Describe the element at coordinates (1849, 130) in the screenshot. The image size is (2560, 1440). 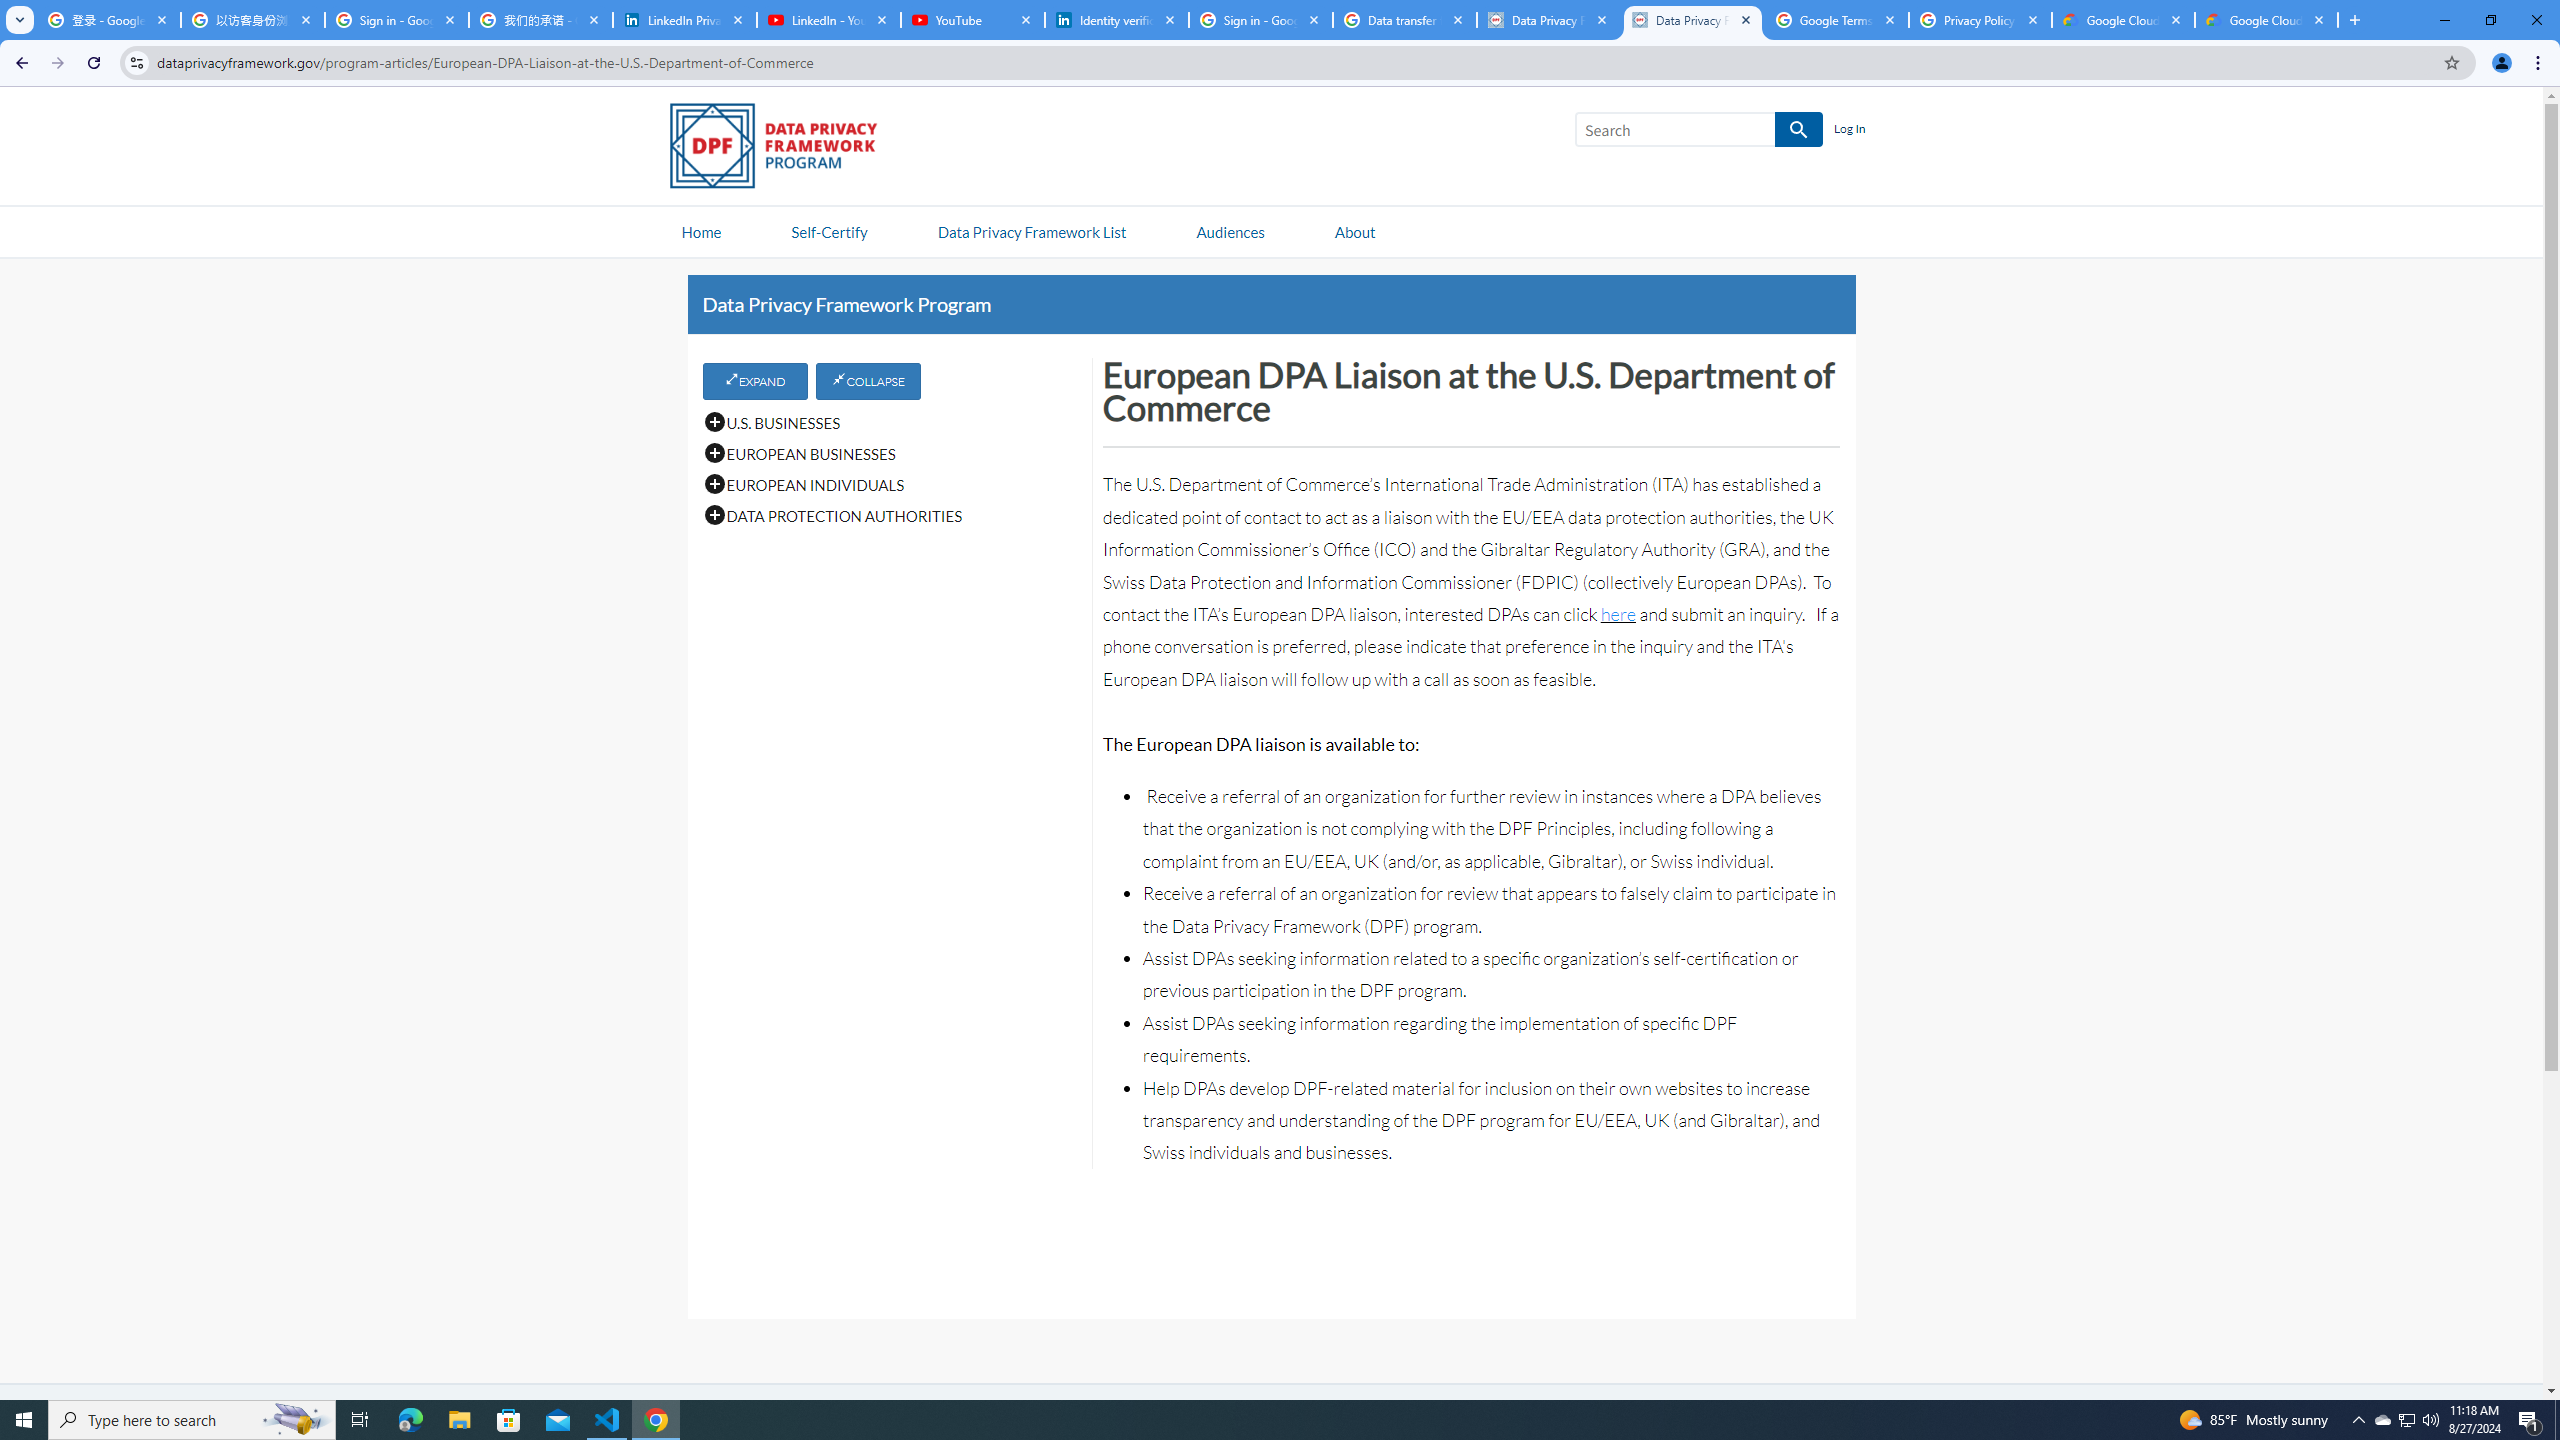
I see `Log In` at that location.